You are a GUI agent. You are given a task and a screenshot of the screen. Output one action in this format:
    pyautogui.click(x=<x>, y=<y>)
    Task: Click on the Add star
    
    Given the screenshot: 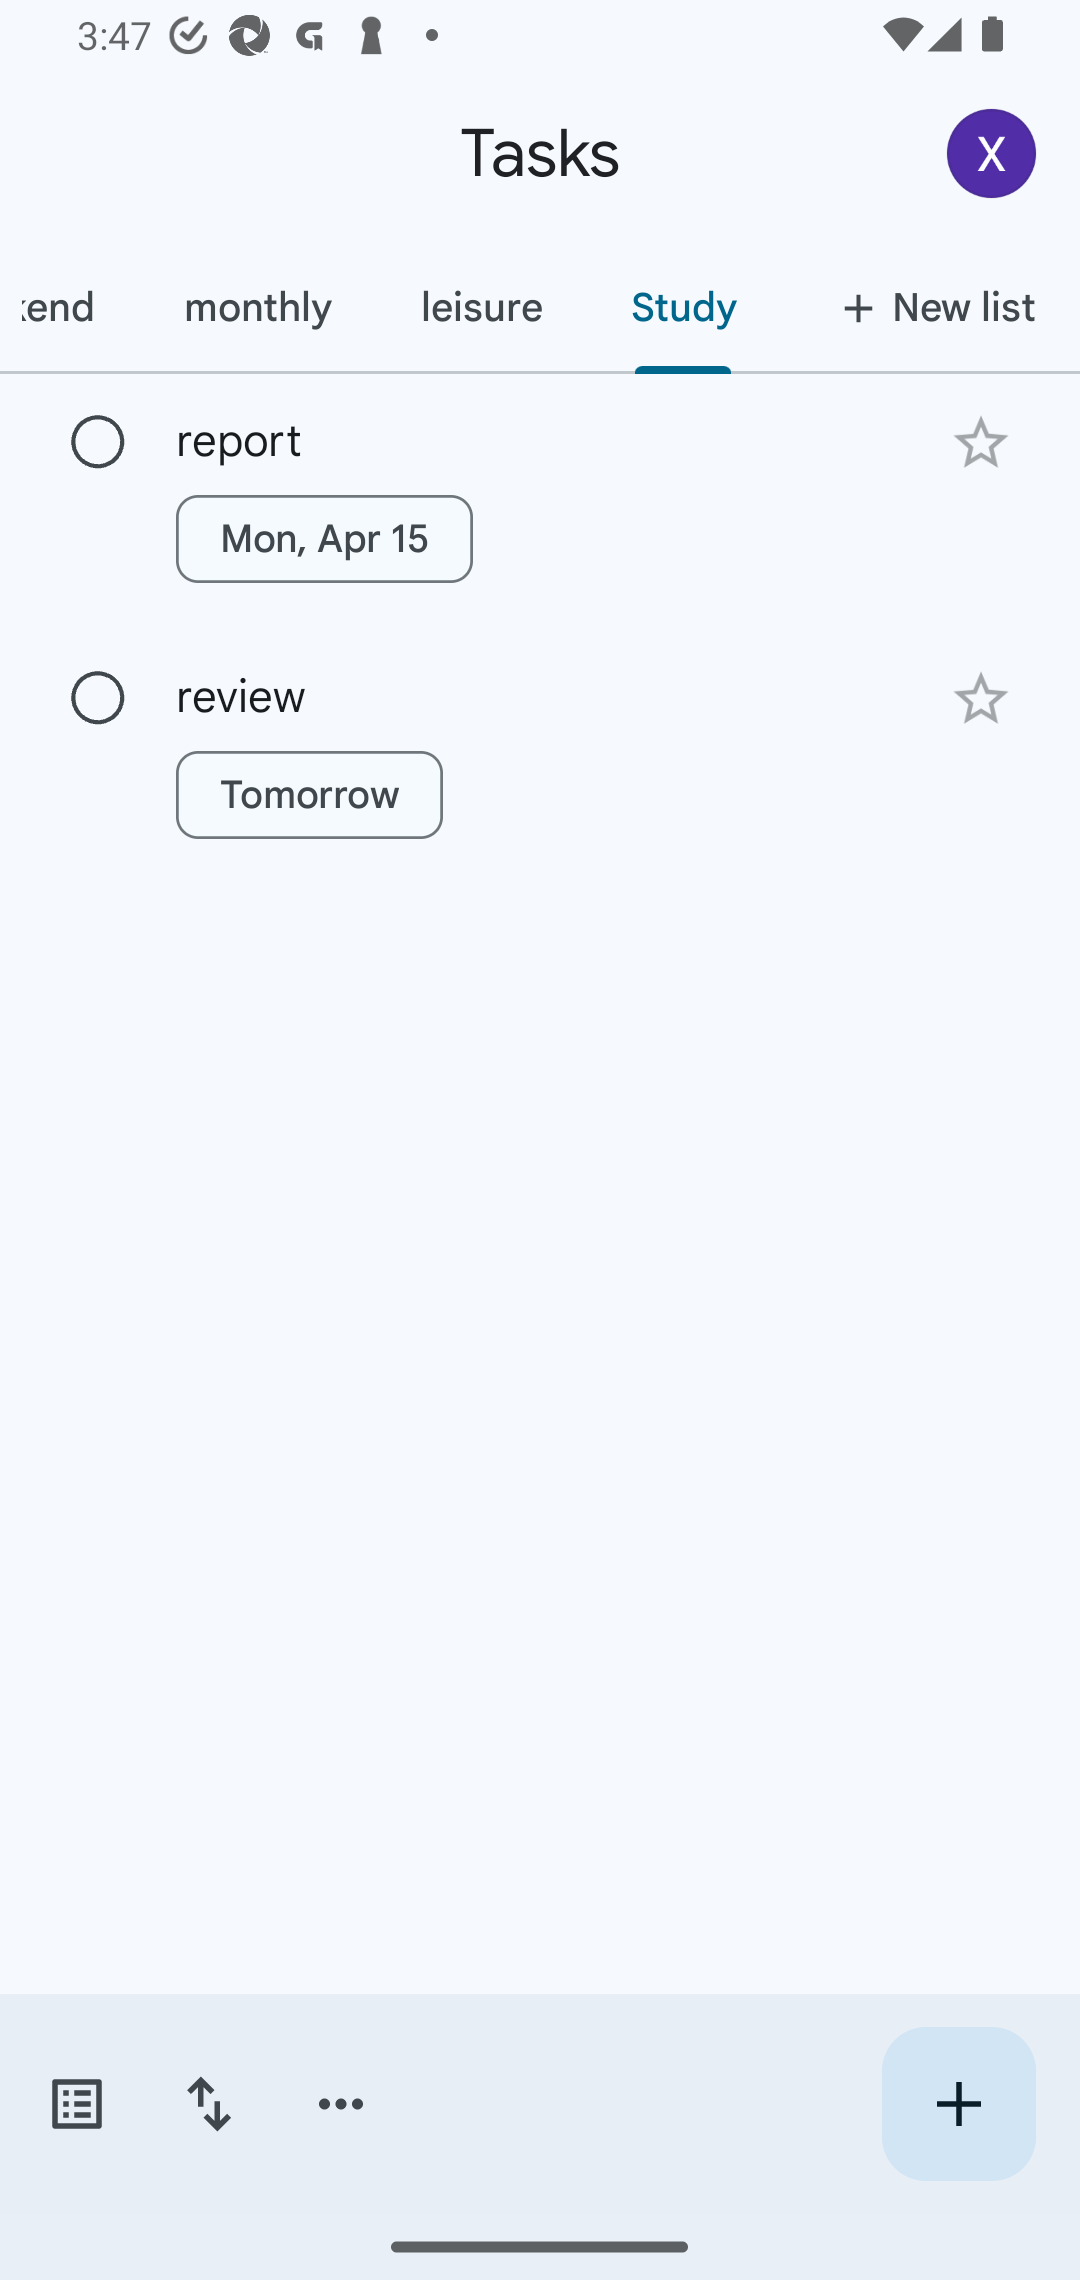 What is the action you would take?
    pyautogui.click(x=980, y=700)
    